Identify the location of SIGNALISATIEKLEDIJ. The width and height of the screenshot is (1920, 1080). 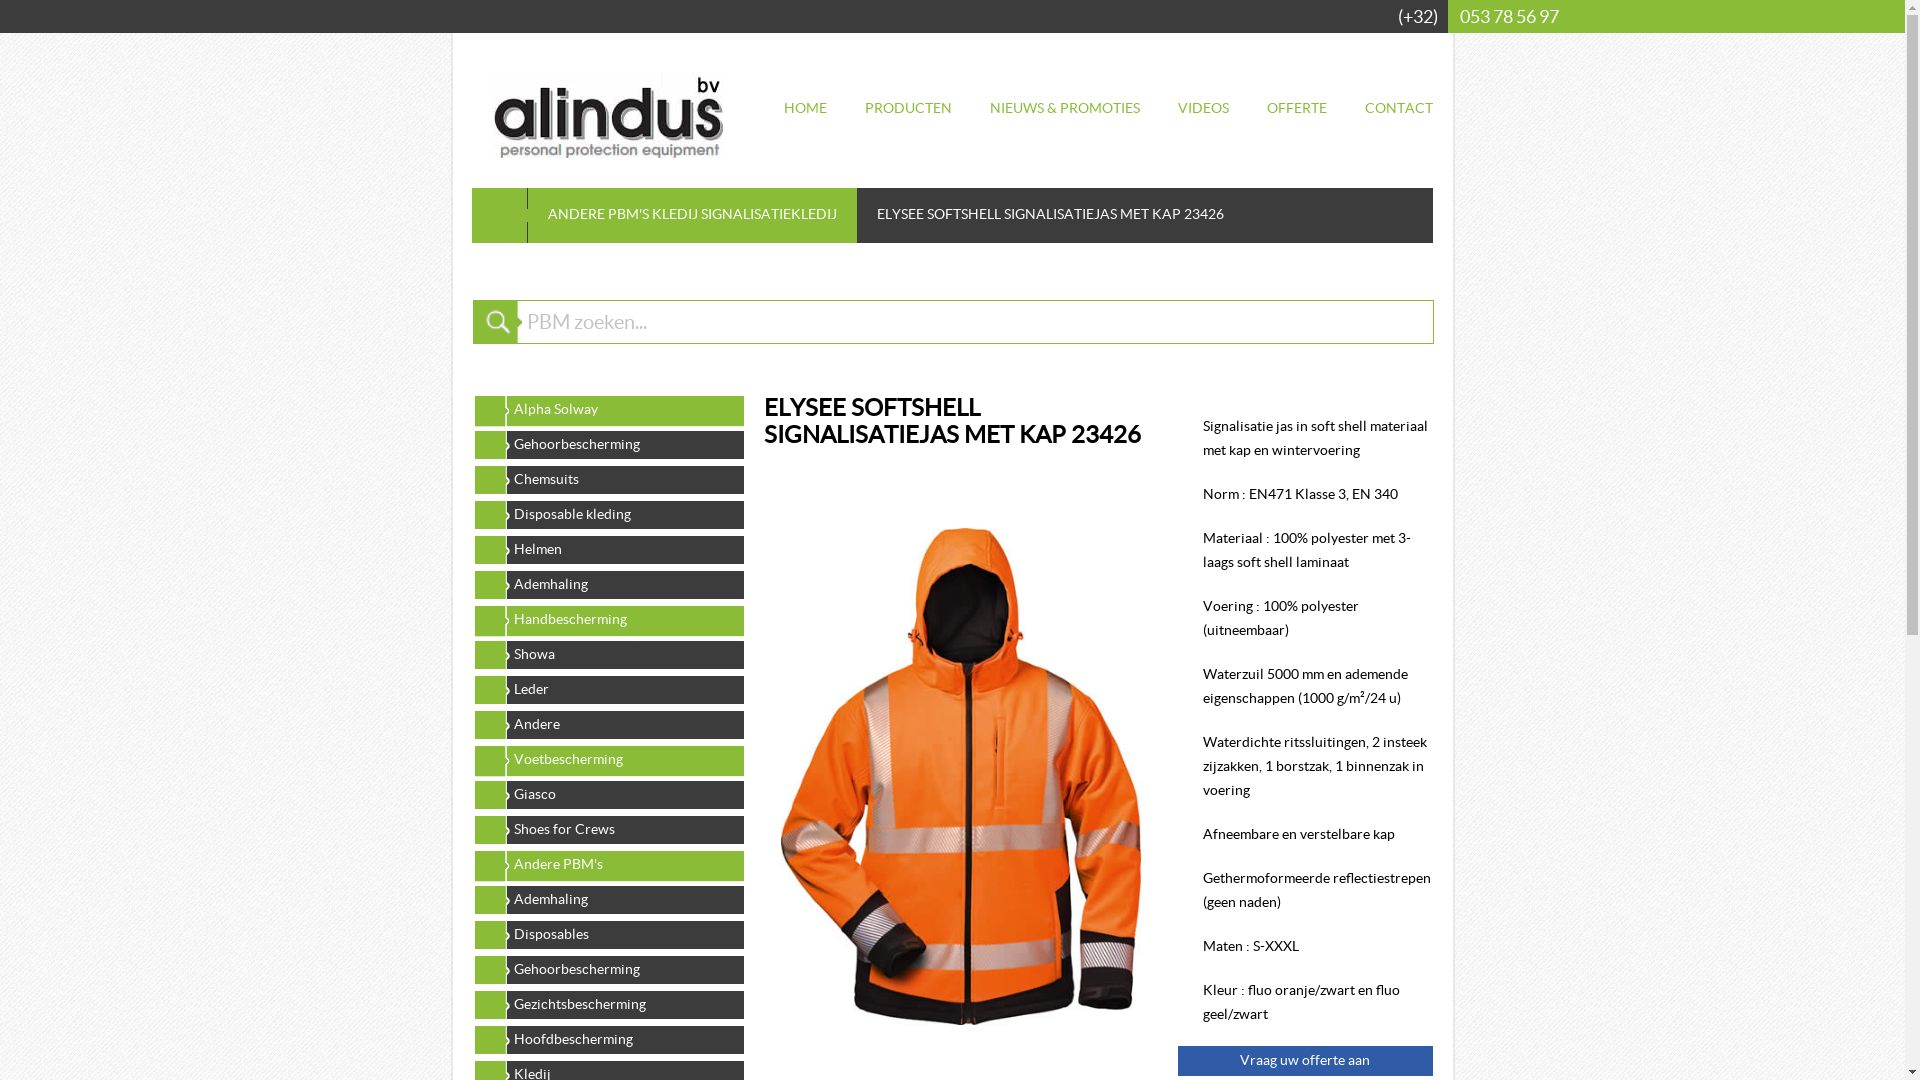
(768, 214).